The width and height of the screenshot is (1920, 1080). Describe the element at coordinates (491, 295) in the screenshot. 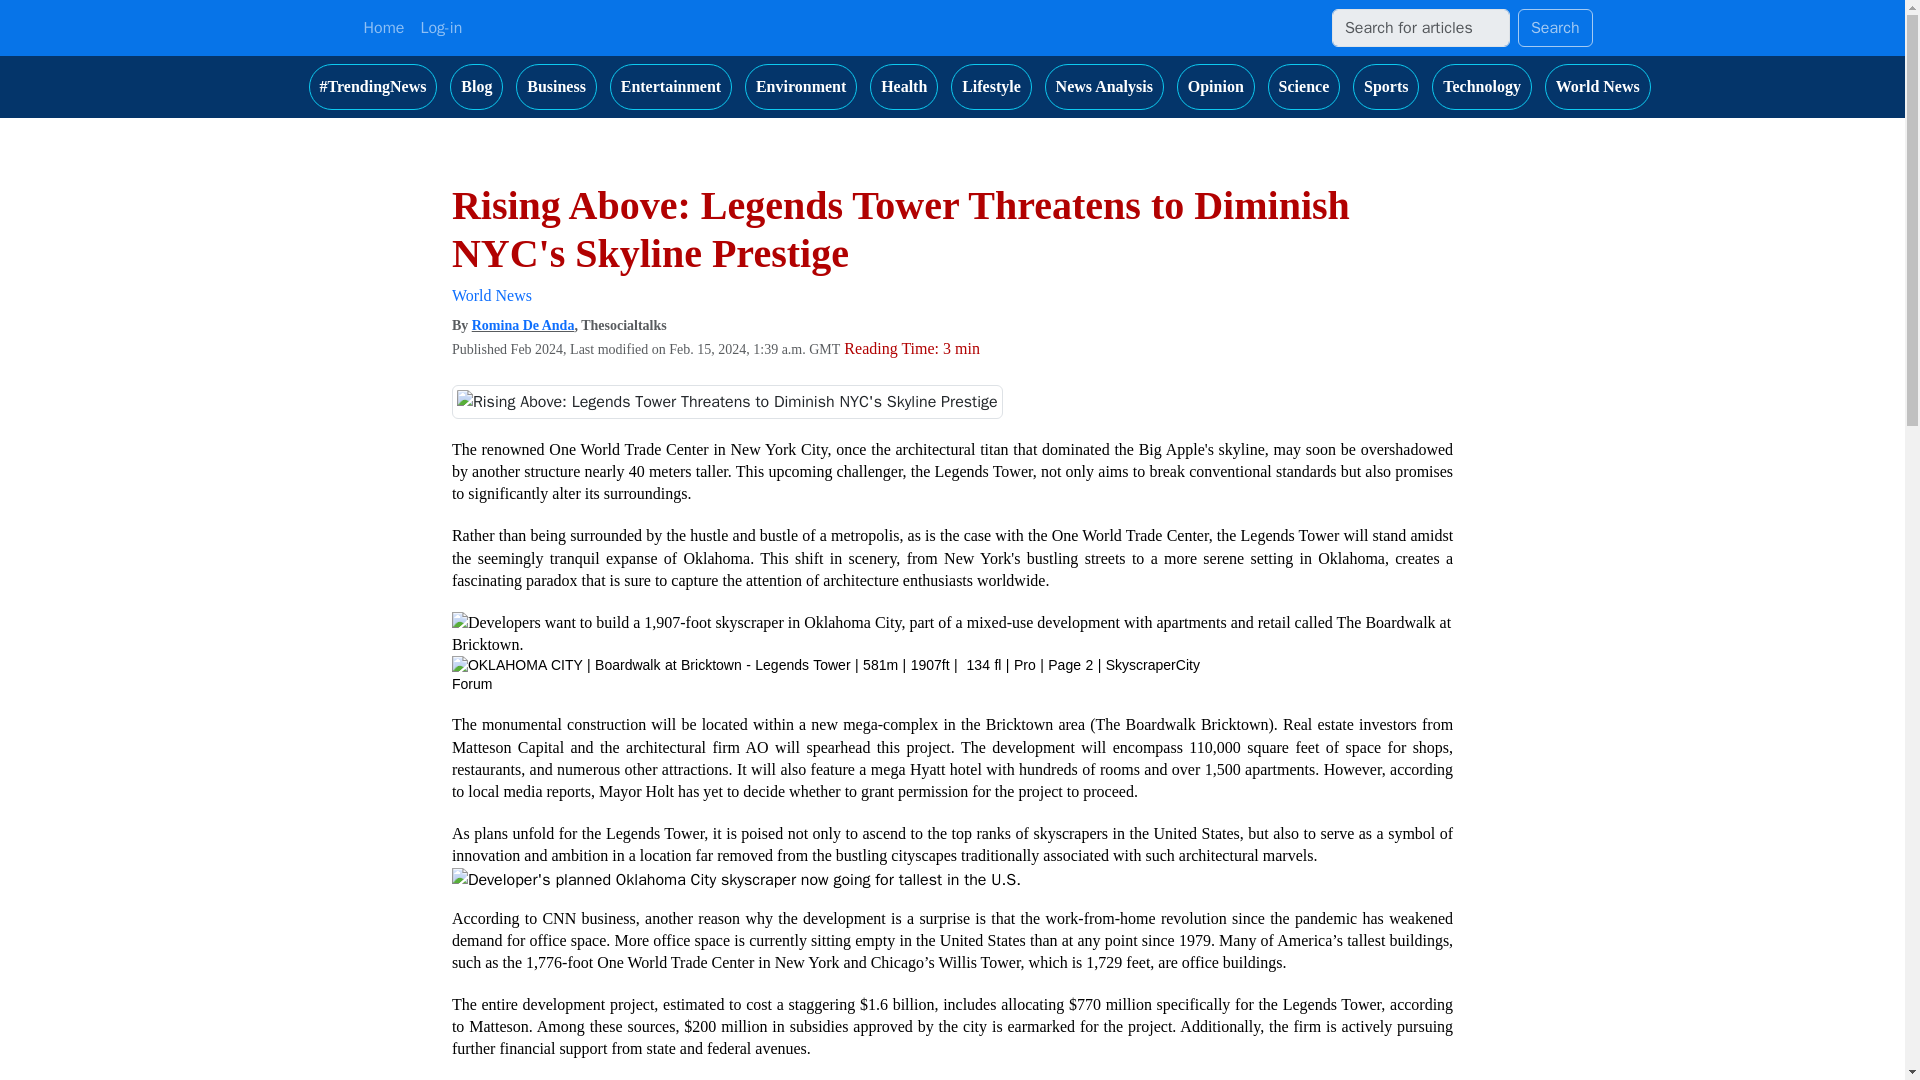

I see `World News` at that location.